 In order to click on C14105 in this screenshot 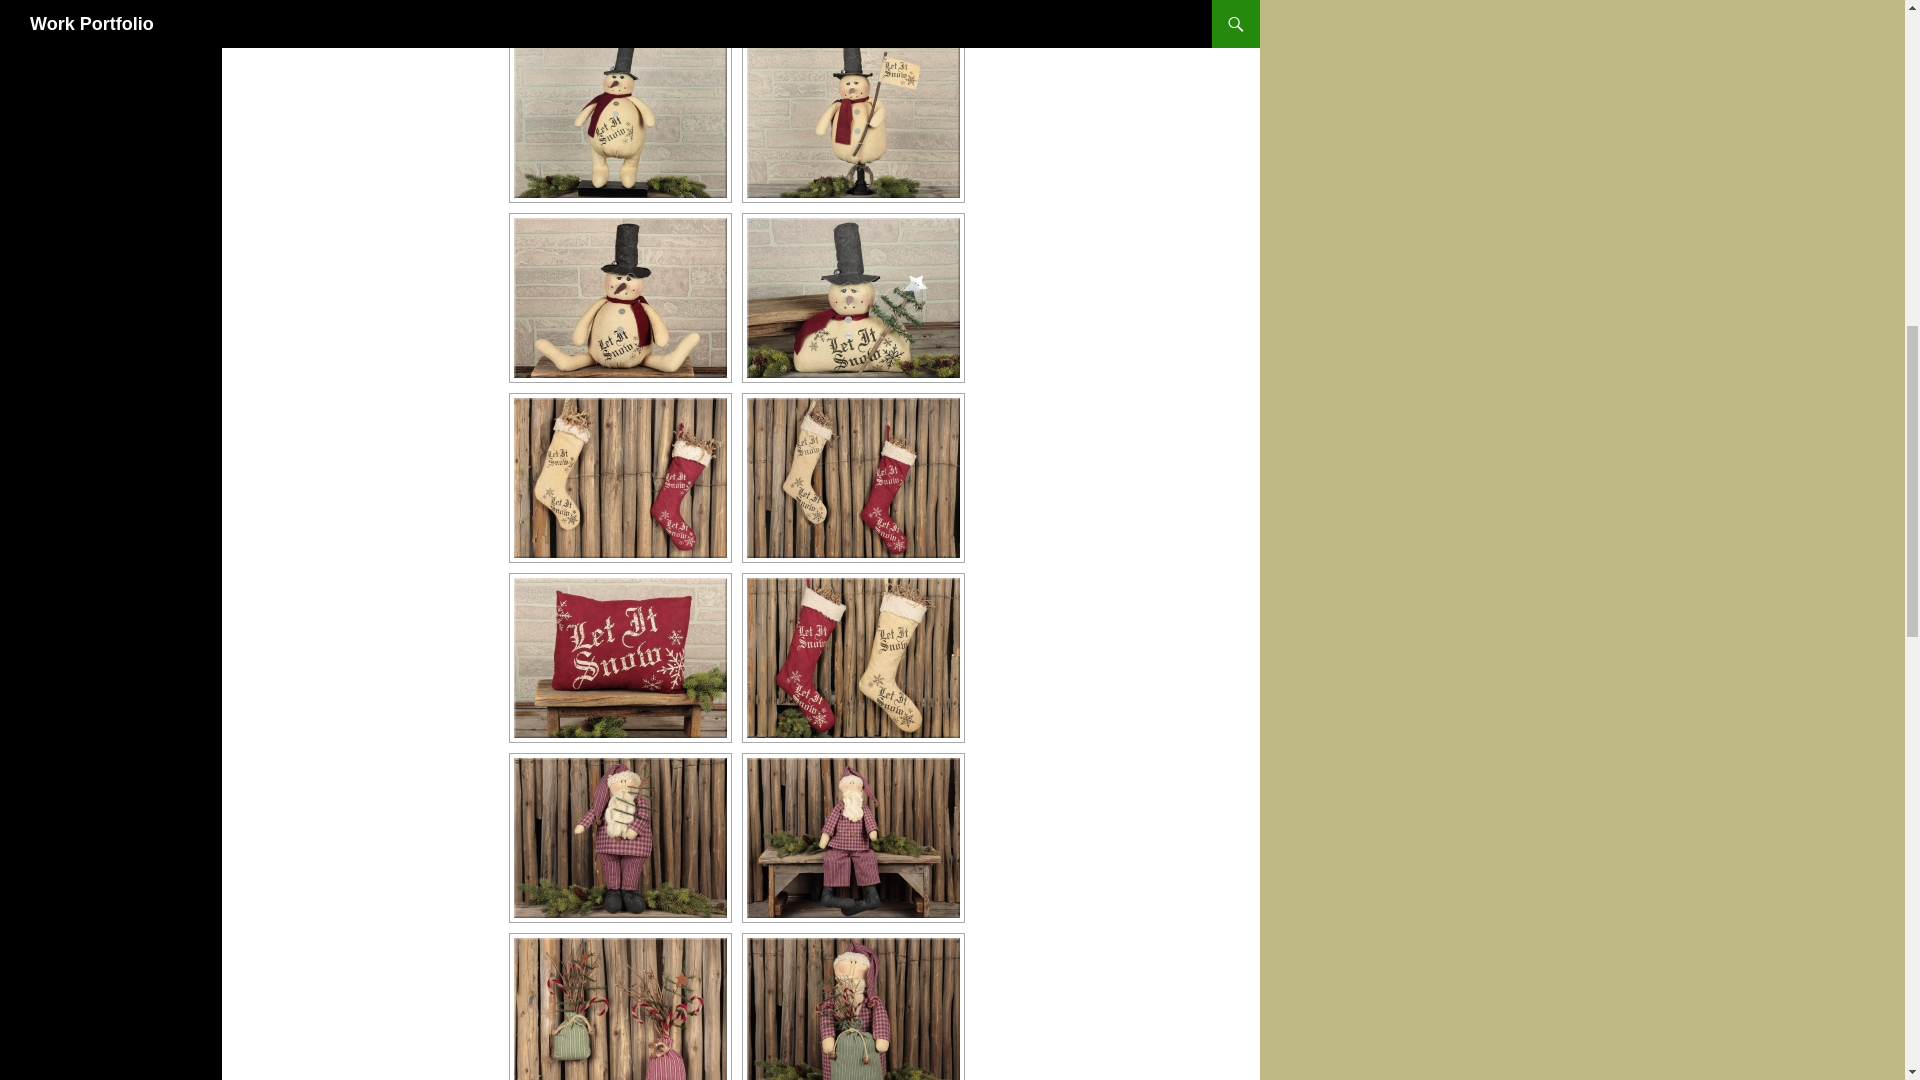, I will do `click(620, 298)`.